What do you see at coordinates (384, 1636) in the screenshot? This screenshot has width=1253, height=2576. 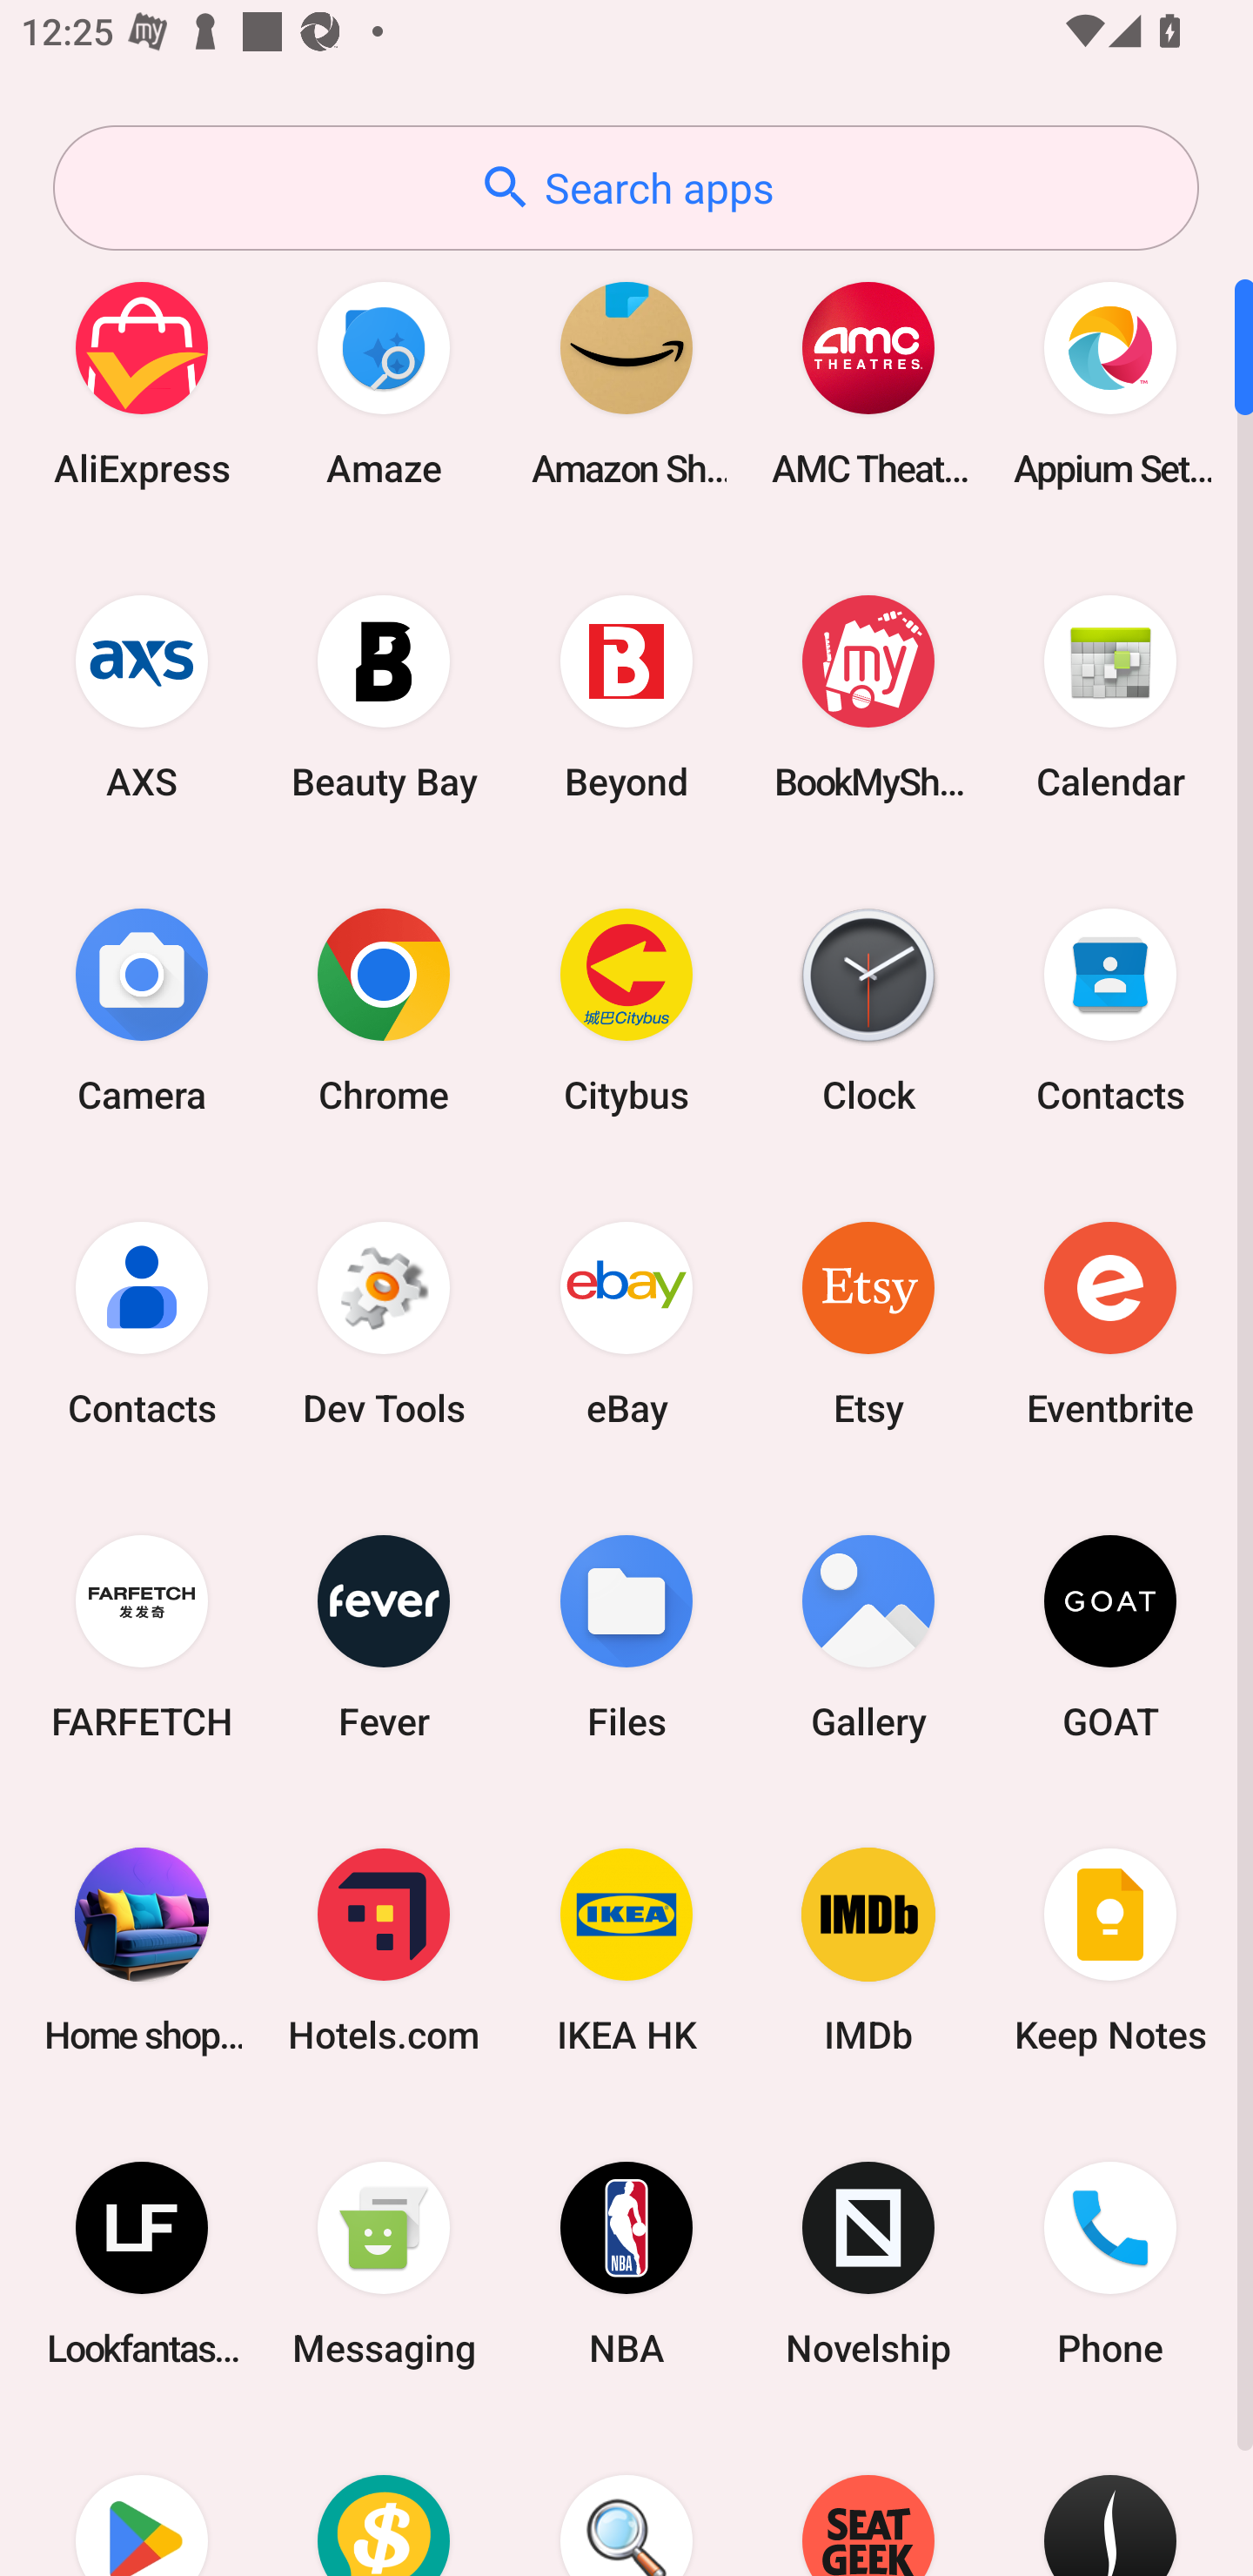 I see `Fever` at bounding box center [384, 1636].